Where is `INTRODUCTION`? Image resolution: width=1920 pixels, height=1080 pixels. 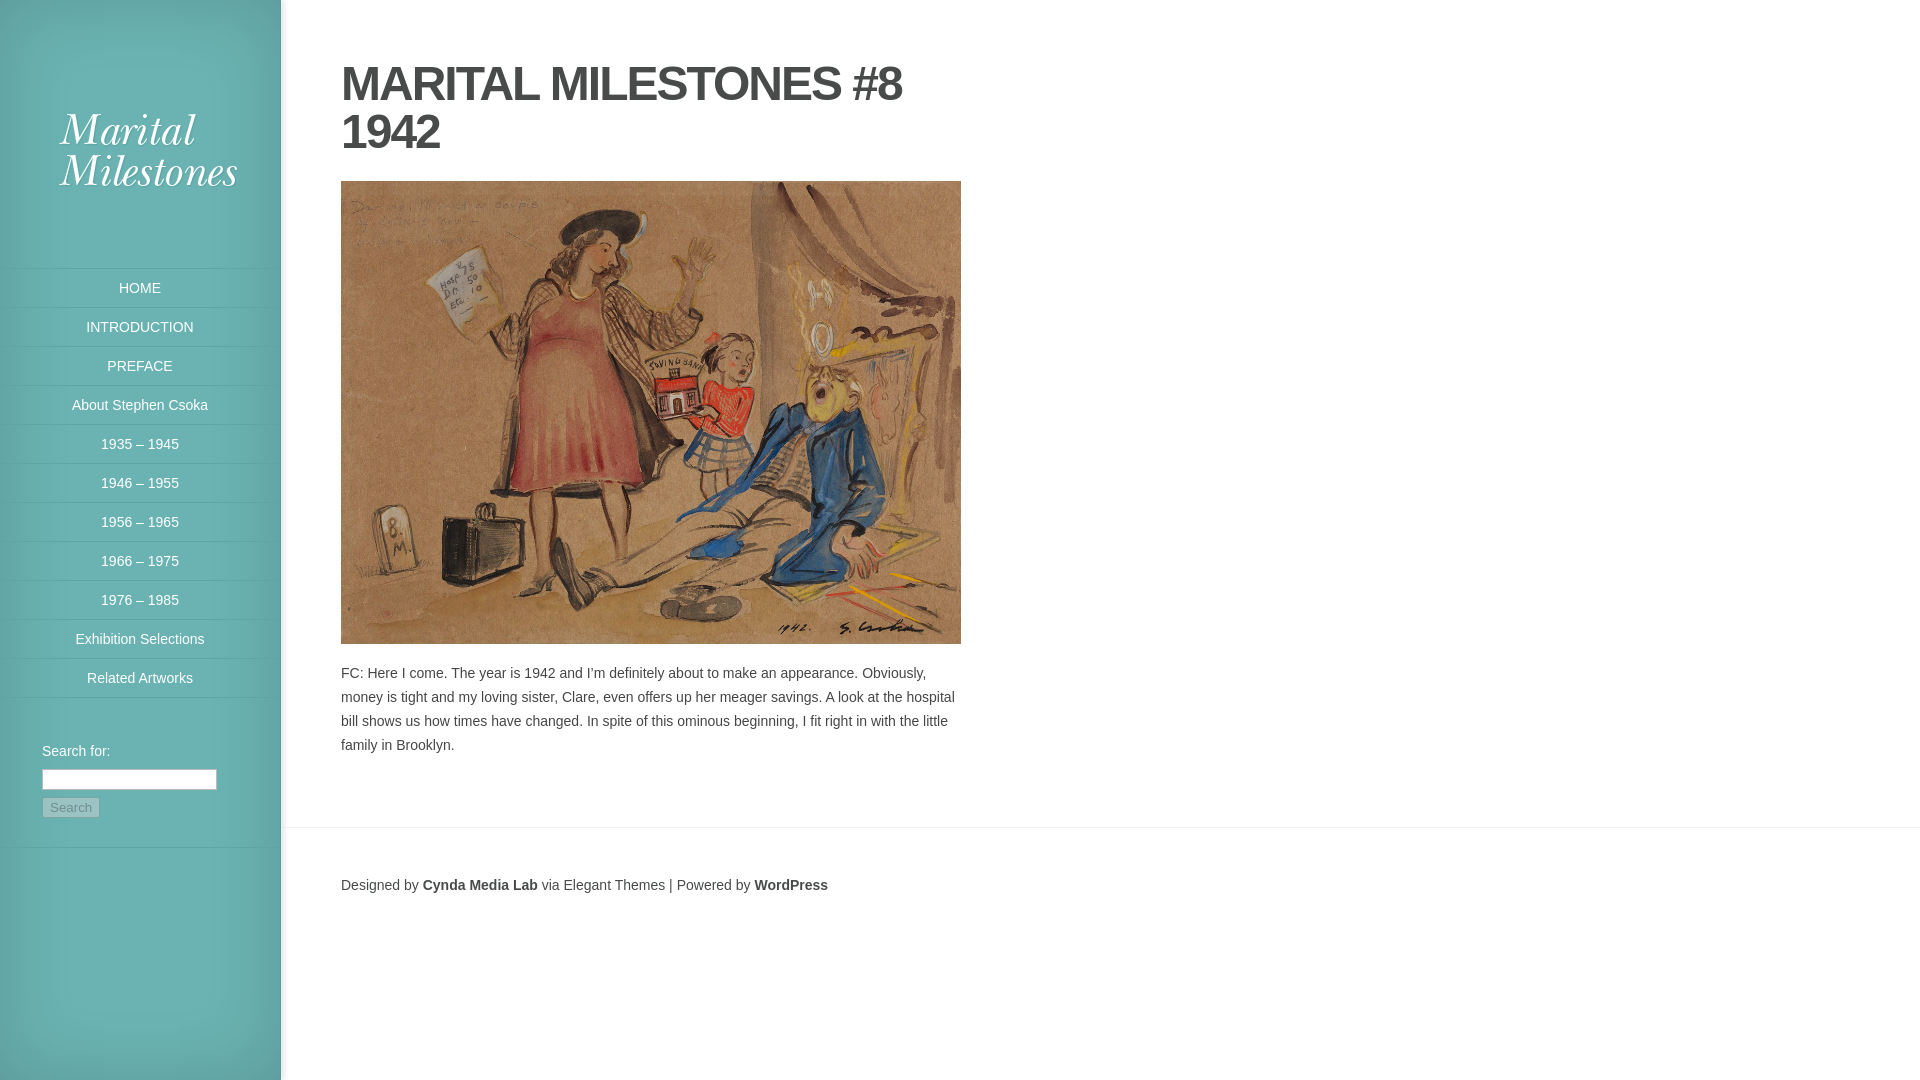 INTRODUCTION is located at coordinates (140, 326).